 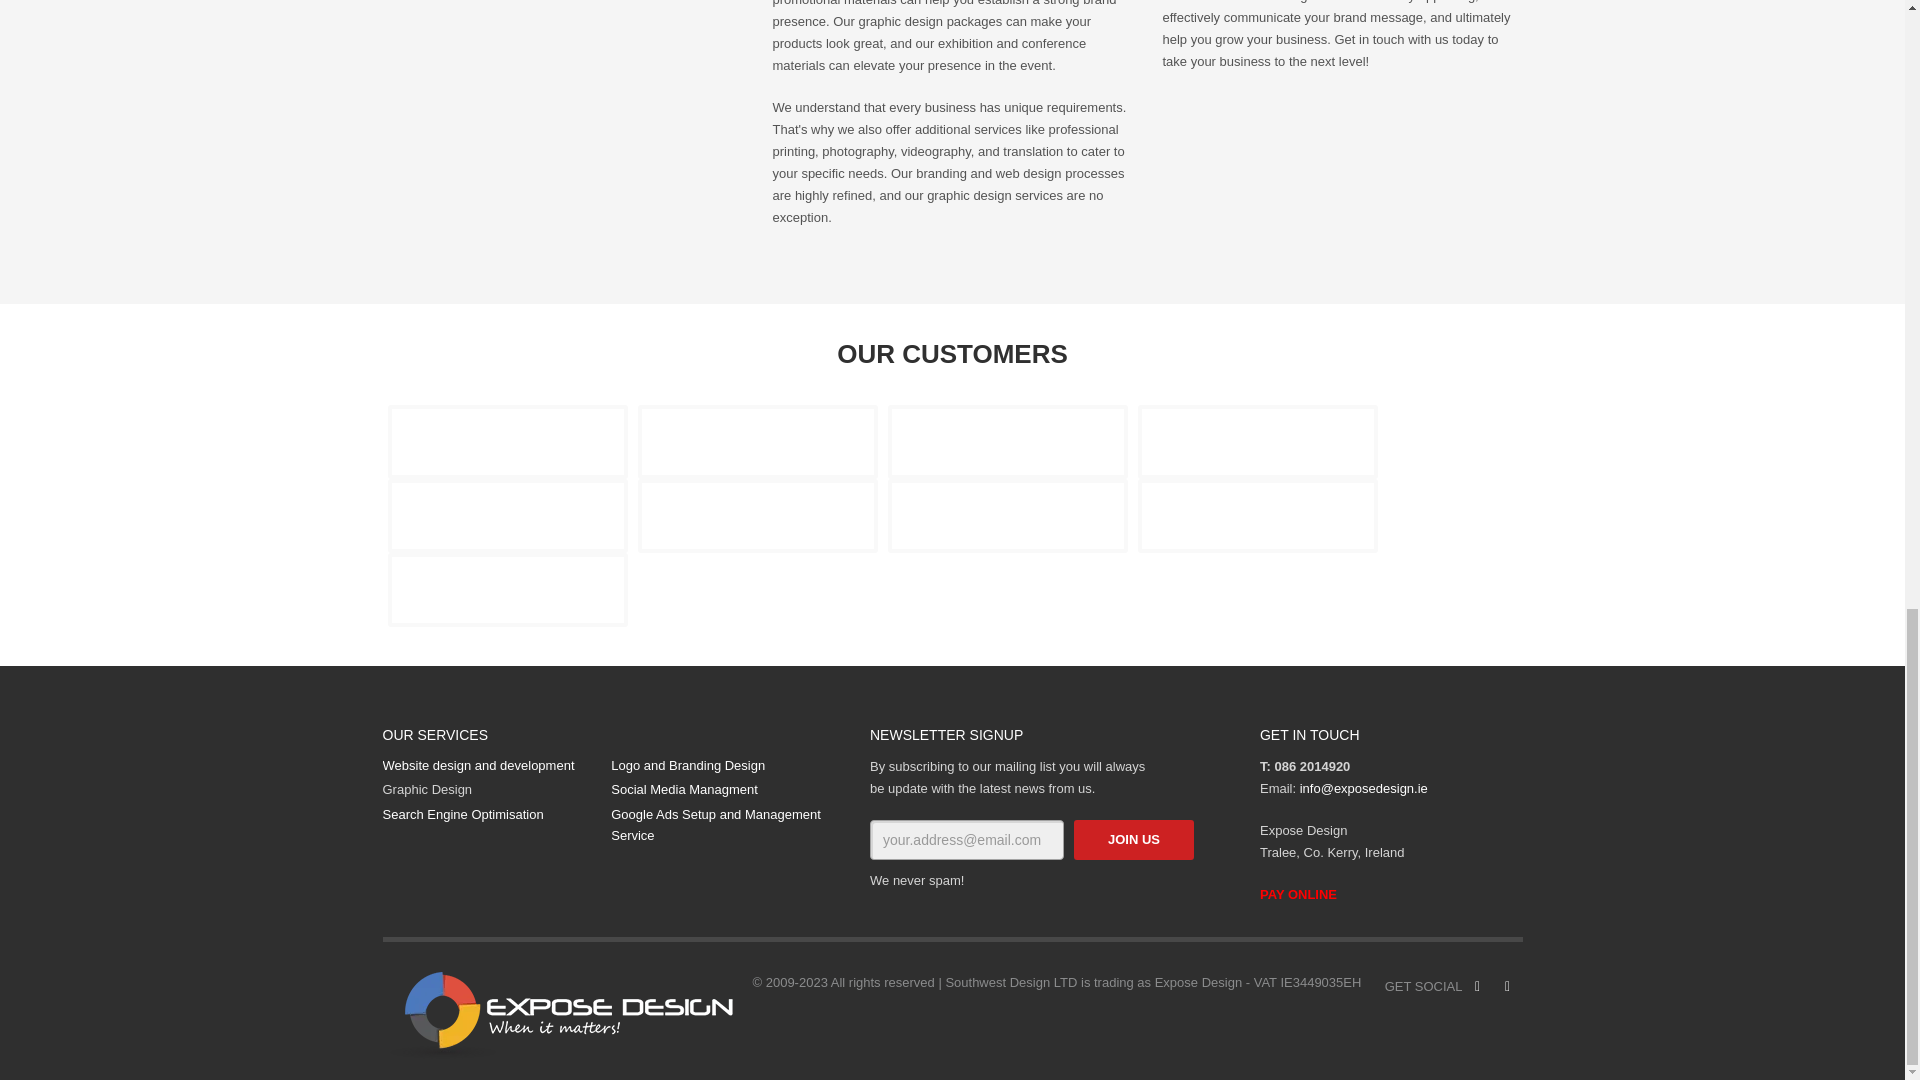 What do you see at coordinates (1134, 840) in the screenshot?
I see `JOIN US` at bounding box center [1134, 840].